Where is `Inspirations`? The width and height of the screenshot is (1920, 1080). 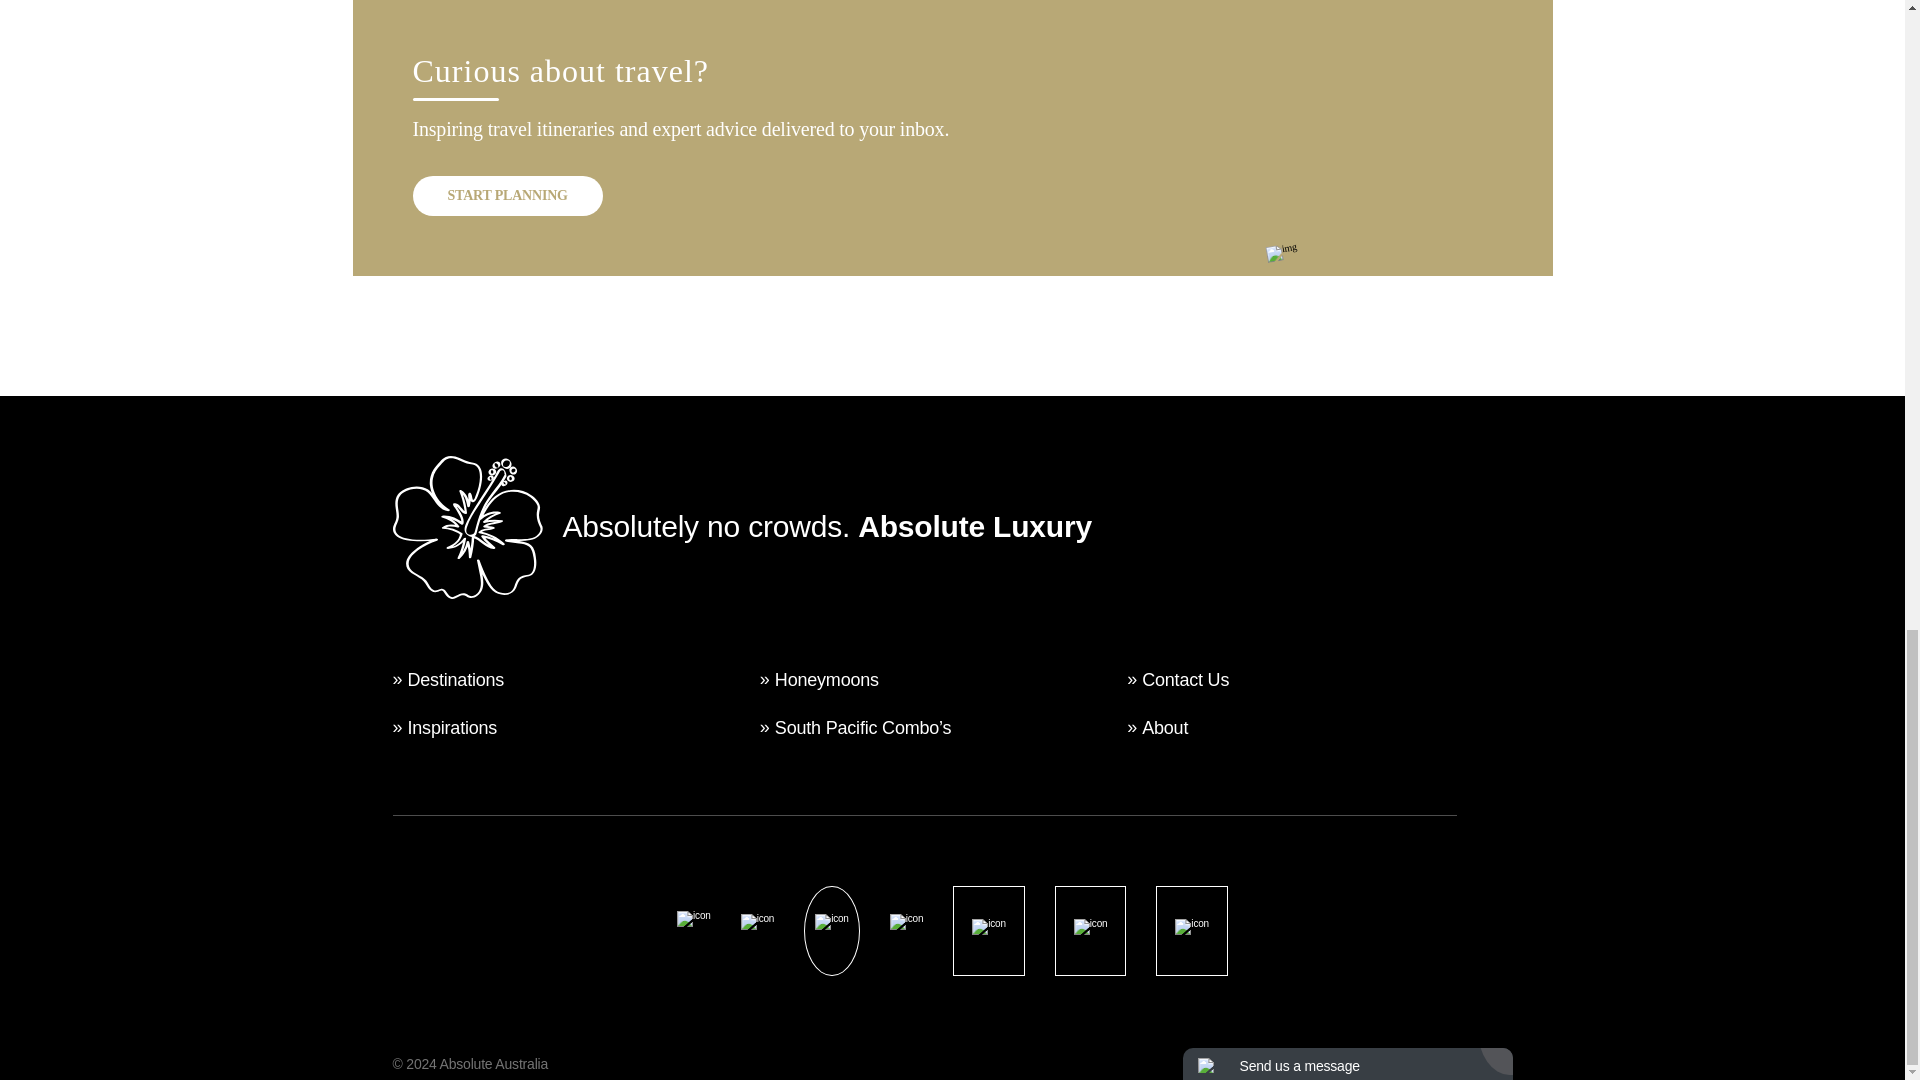 Inspirations is located at coordinates (452, 728).